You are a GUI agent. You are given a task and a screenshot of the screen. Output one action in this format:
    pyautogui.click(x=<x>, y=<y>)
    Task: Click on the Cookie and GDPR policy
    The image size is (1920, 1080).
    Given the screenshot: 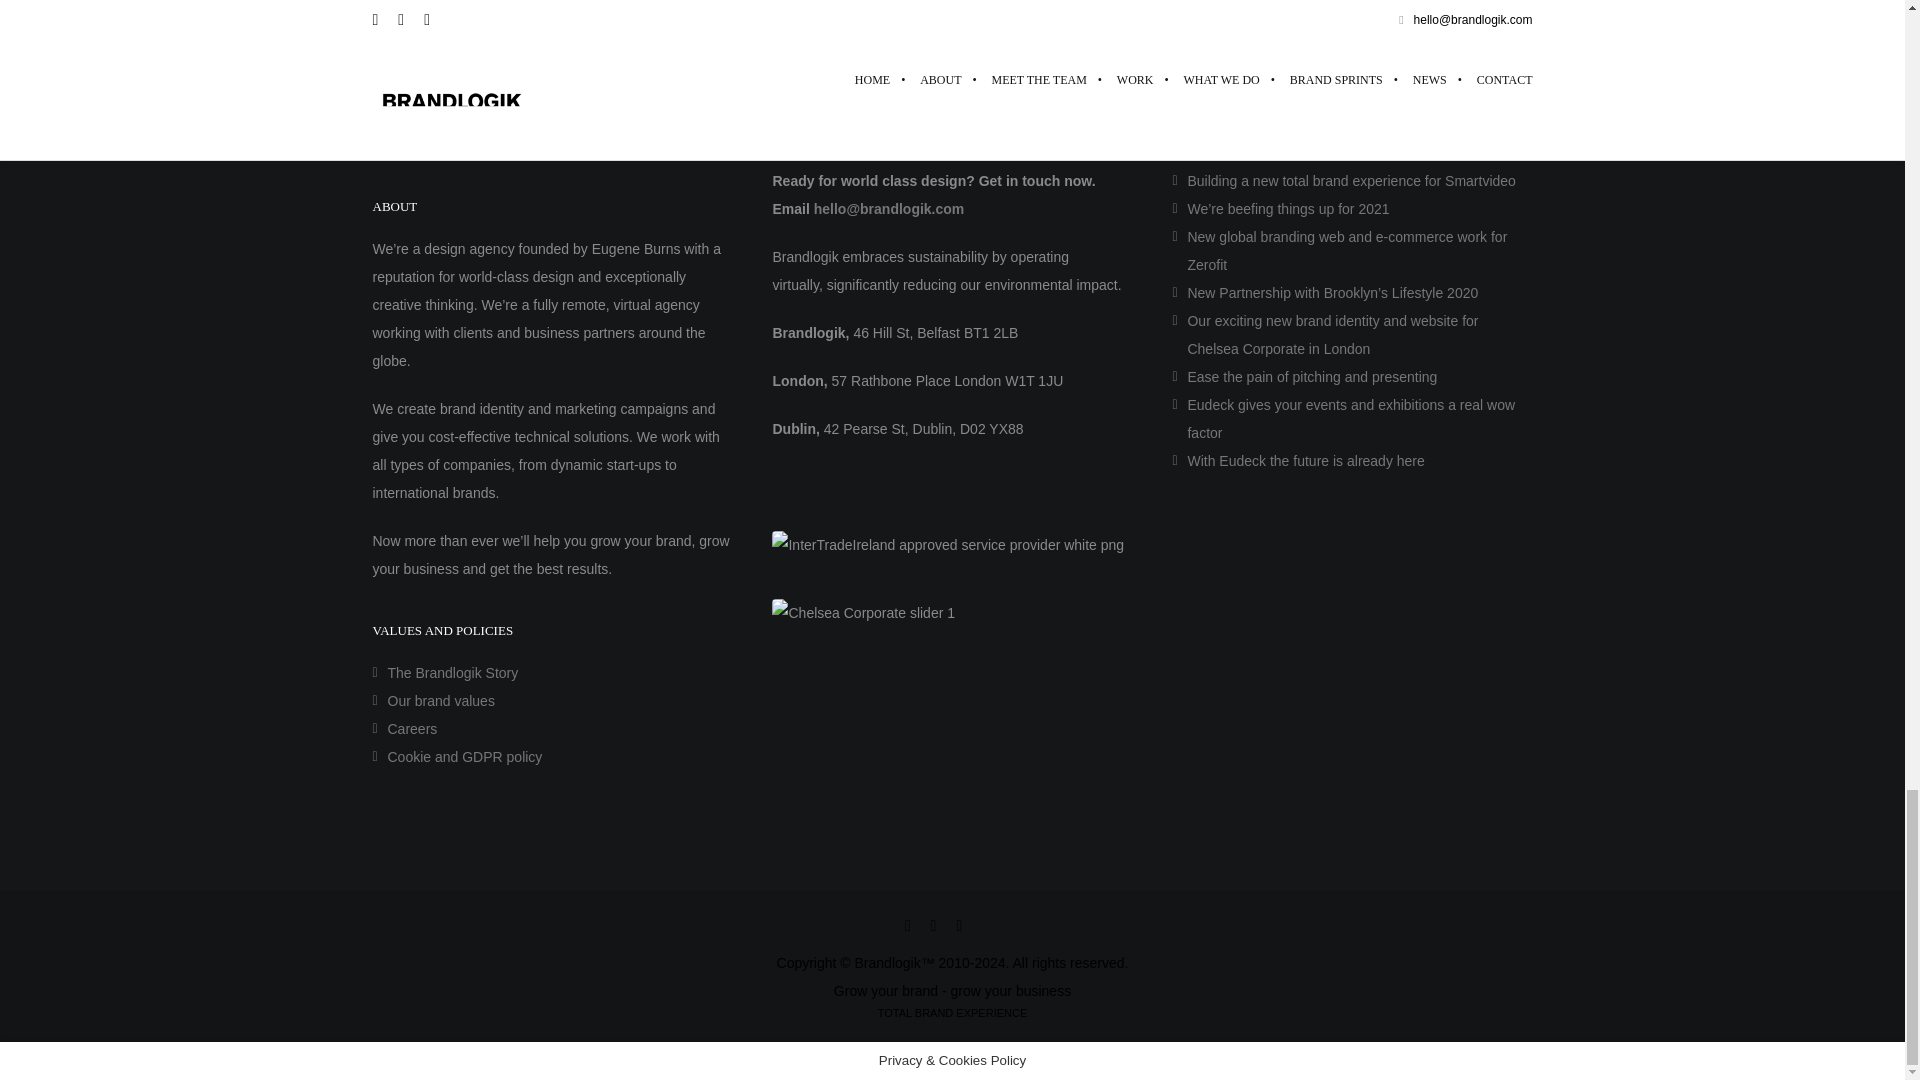 What is the action you would take?
    pyautogui.click(x=465, y=756)
    